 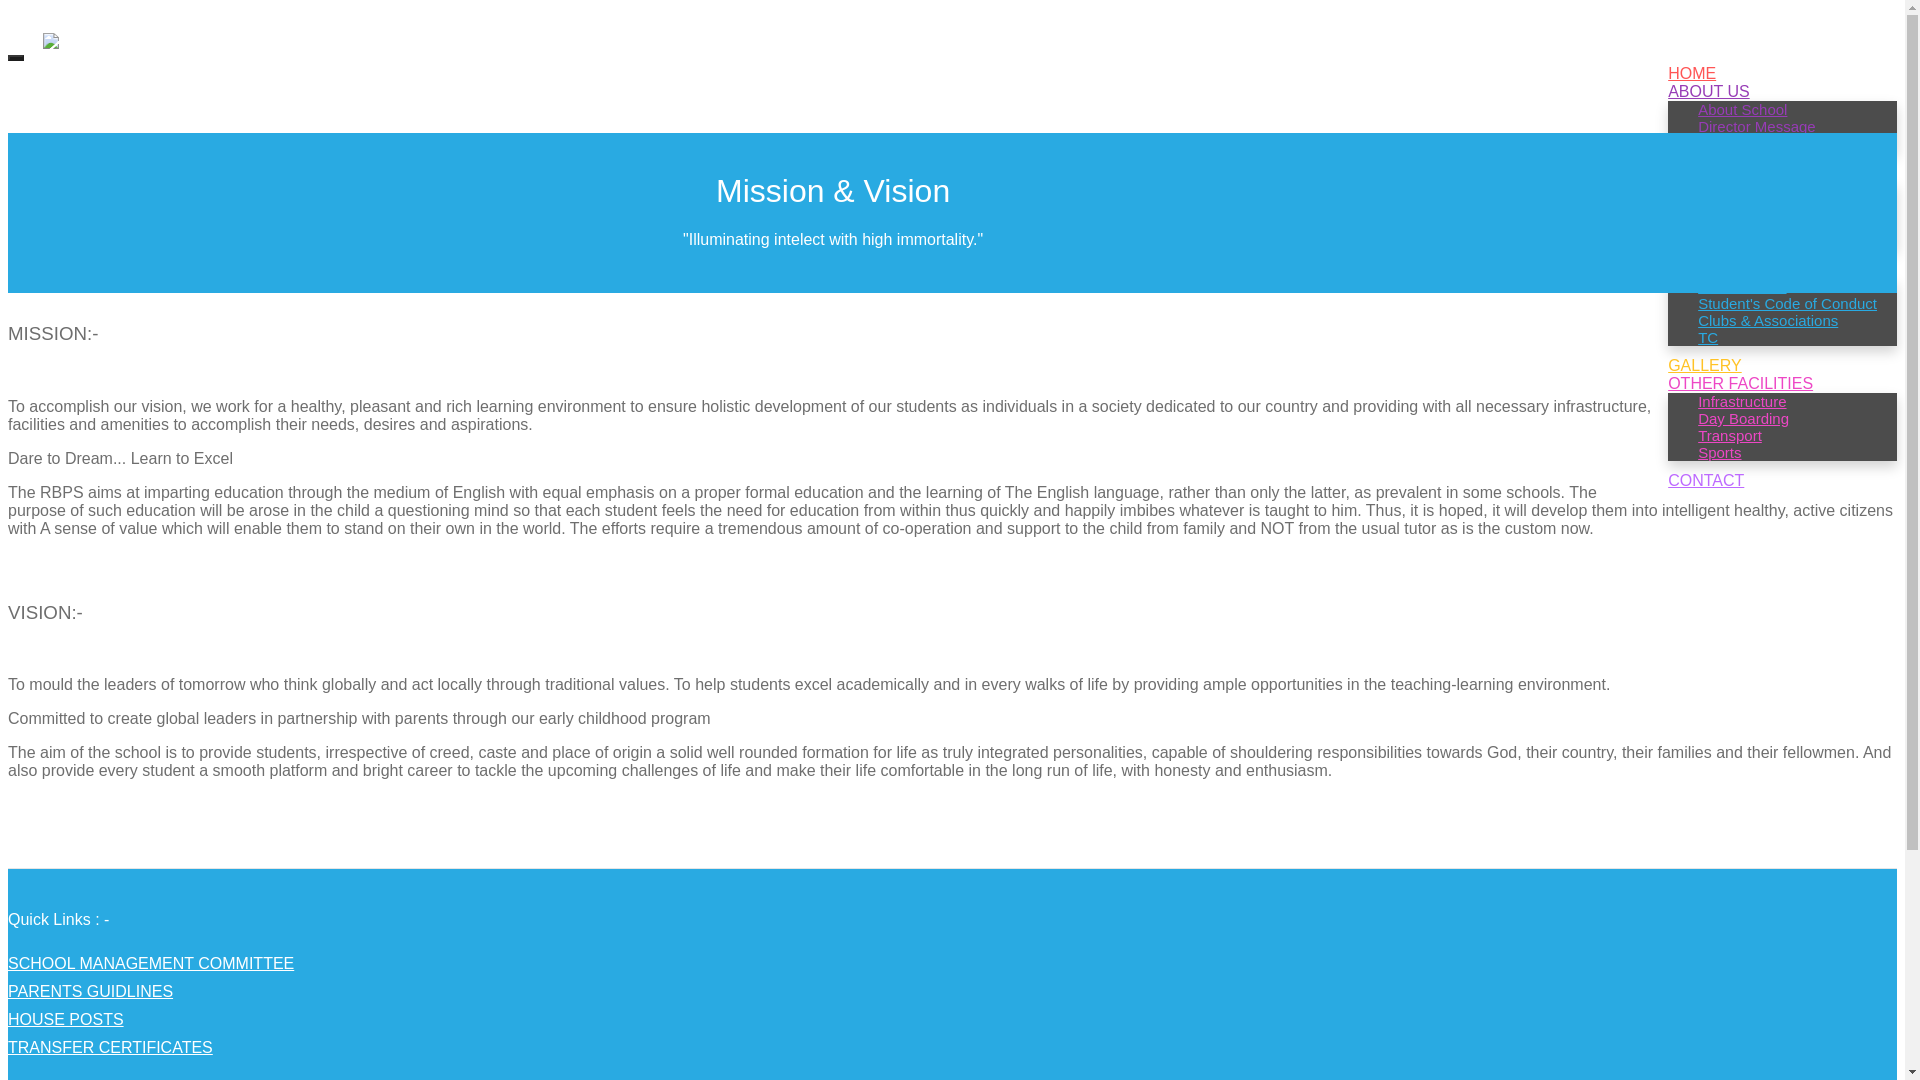 I want to click on GALLERY, so click(x=1704, y=364).